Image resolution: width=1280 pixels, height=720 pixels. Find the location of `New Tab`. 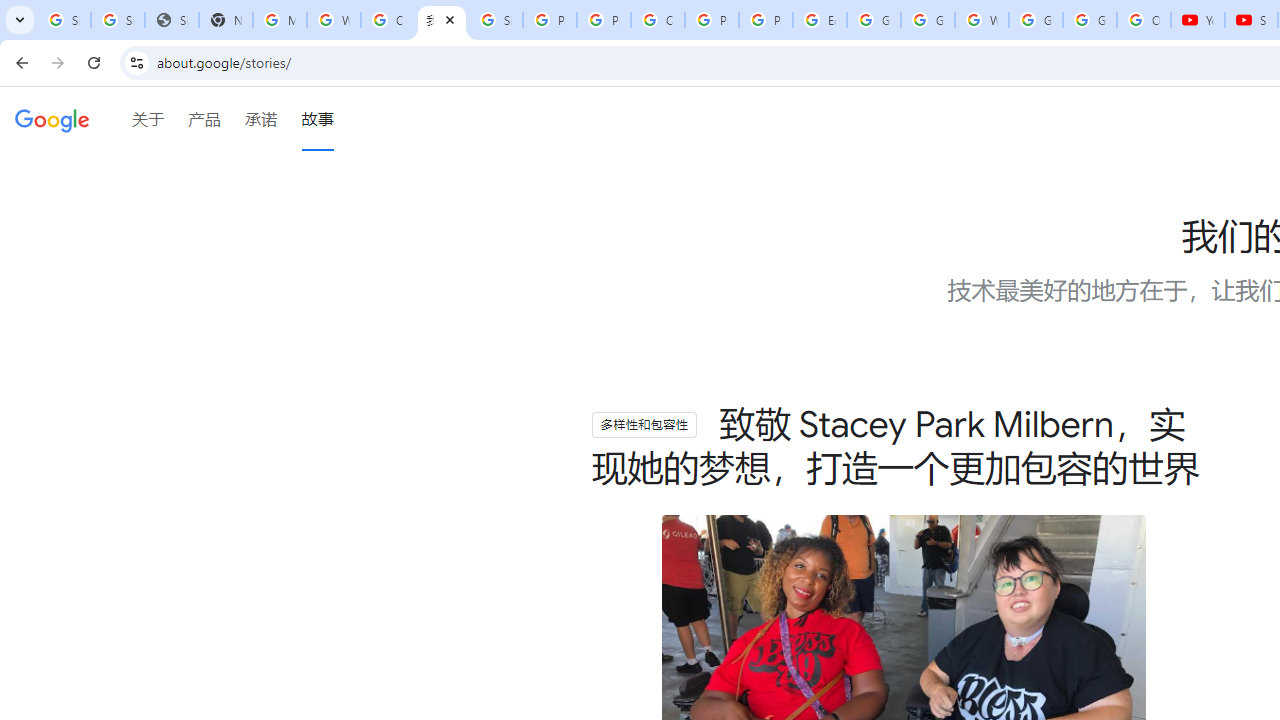

New Tab is located at coordinates (226, 20).